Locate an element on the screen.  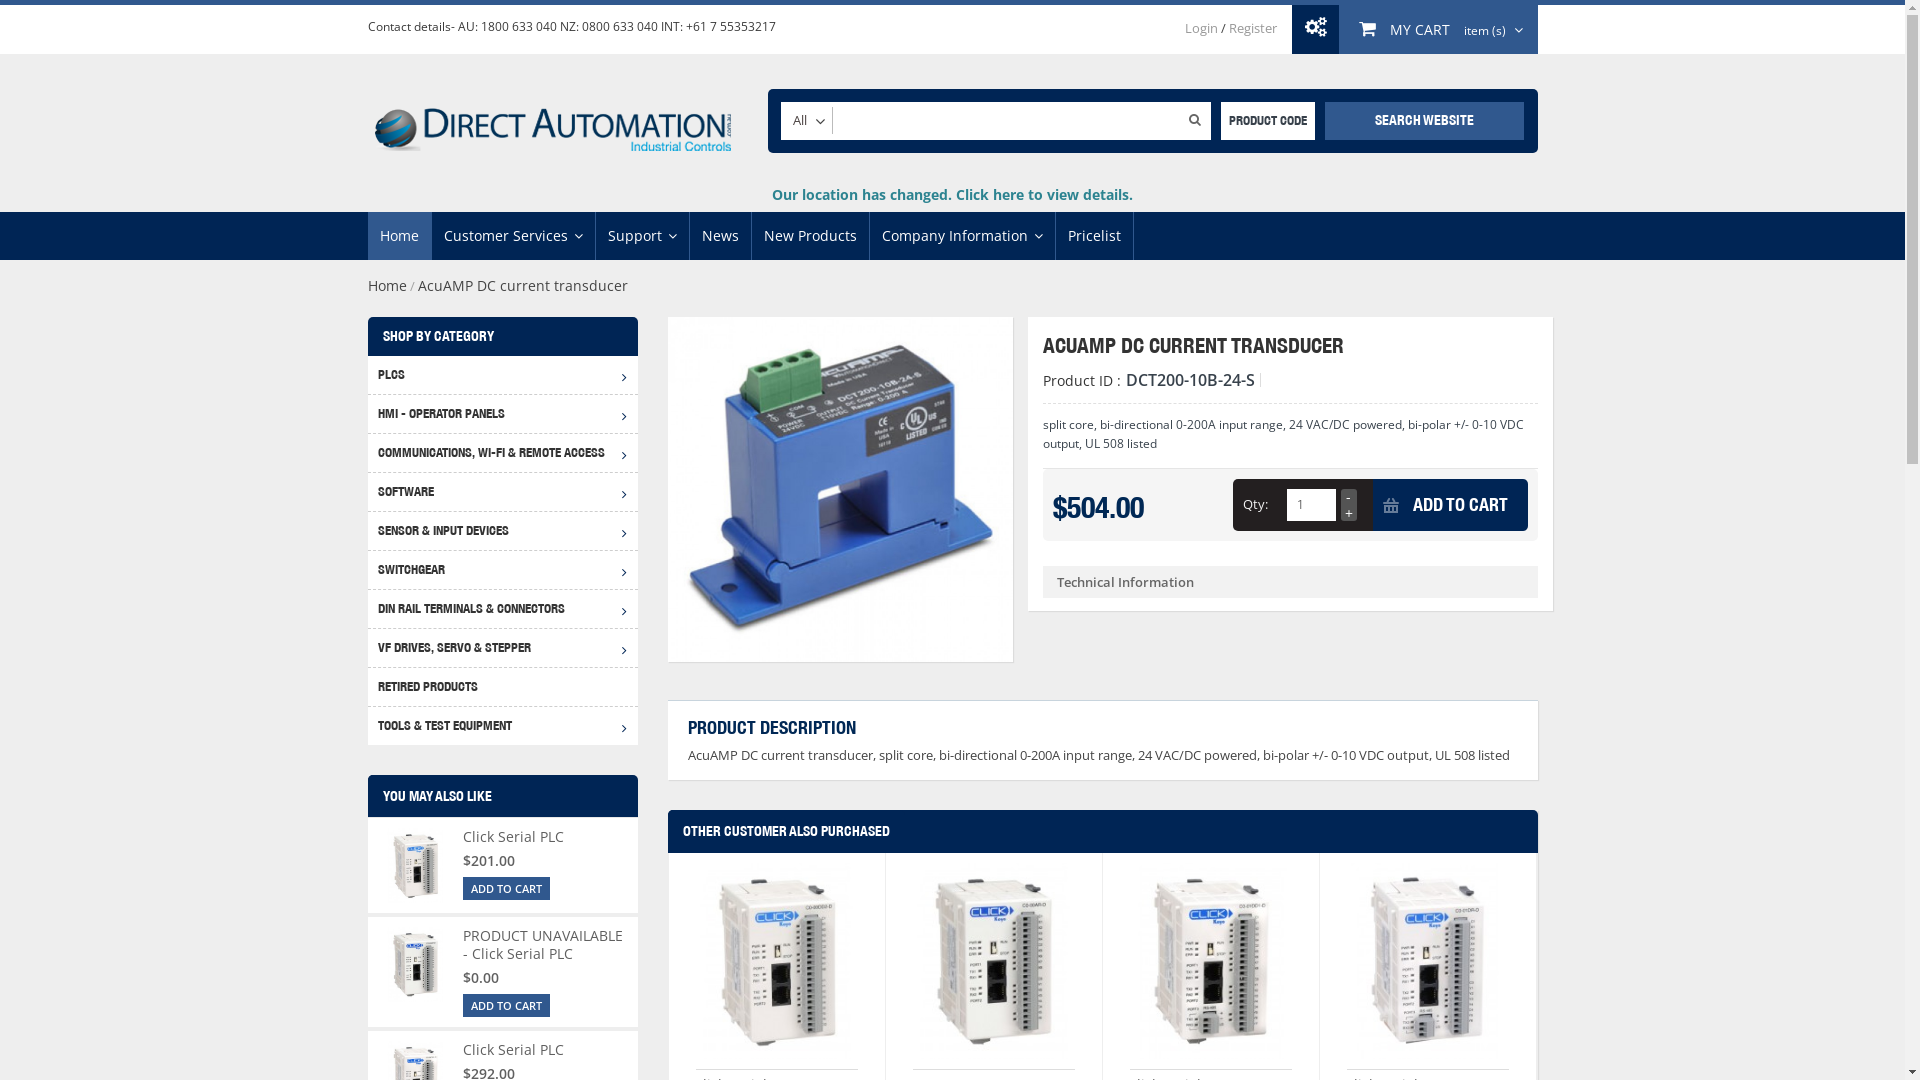
Technical Information is located at coordinates (1290, 582).